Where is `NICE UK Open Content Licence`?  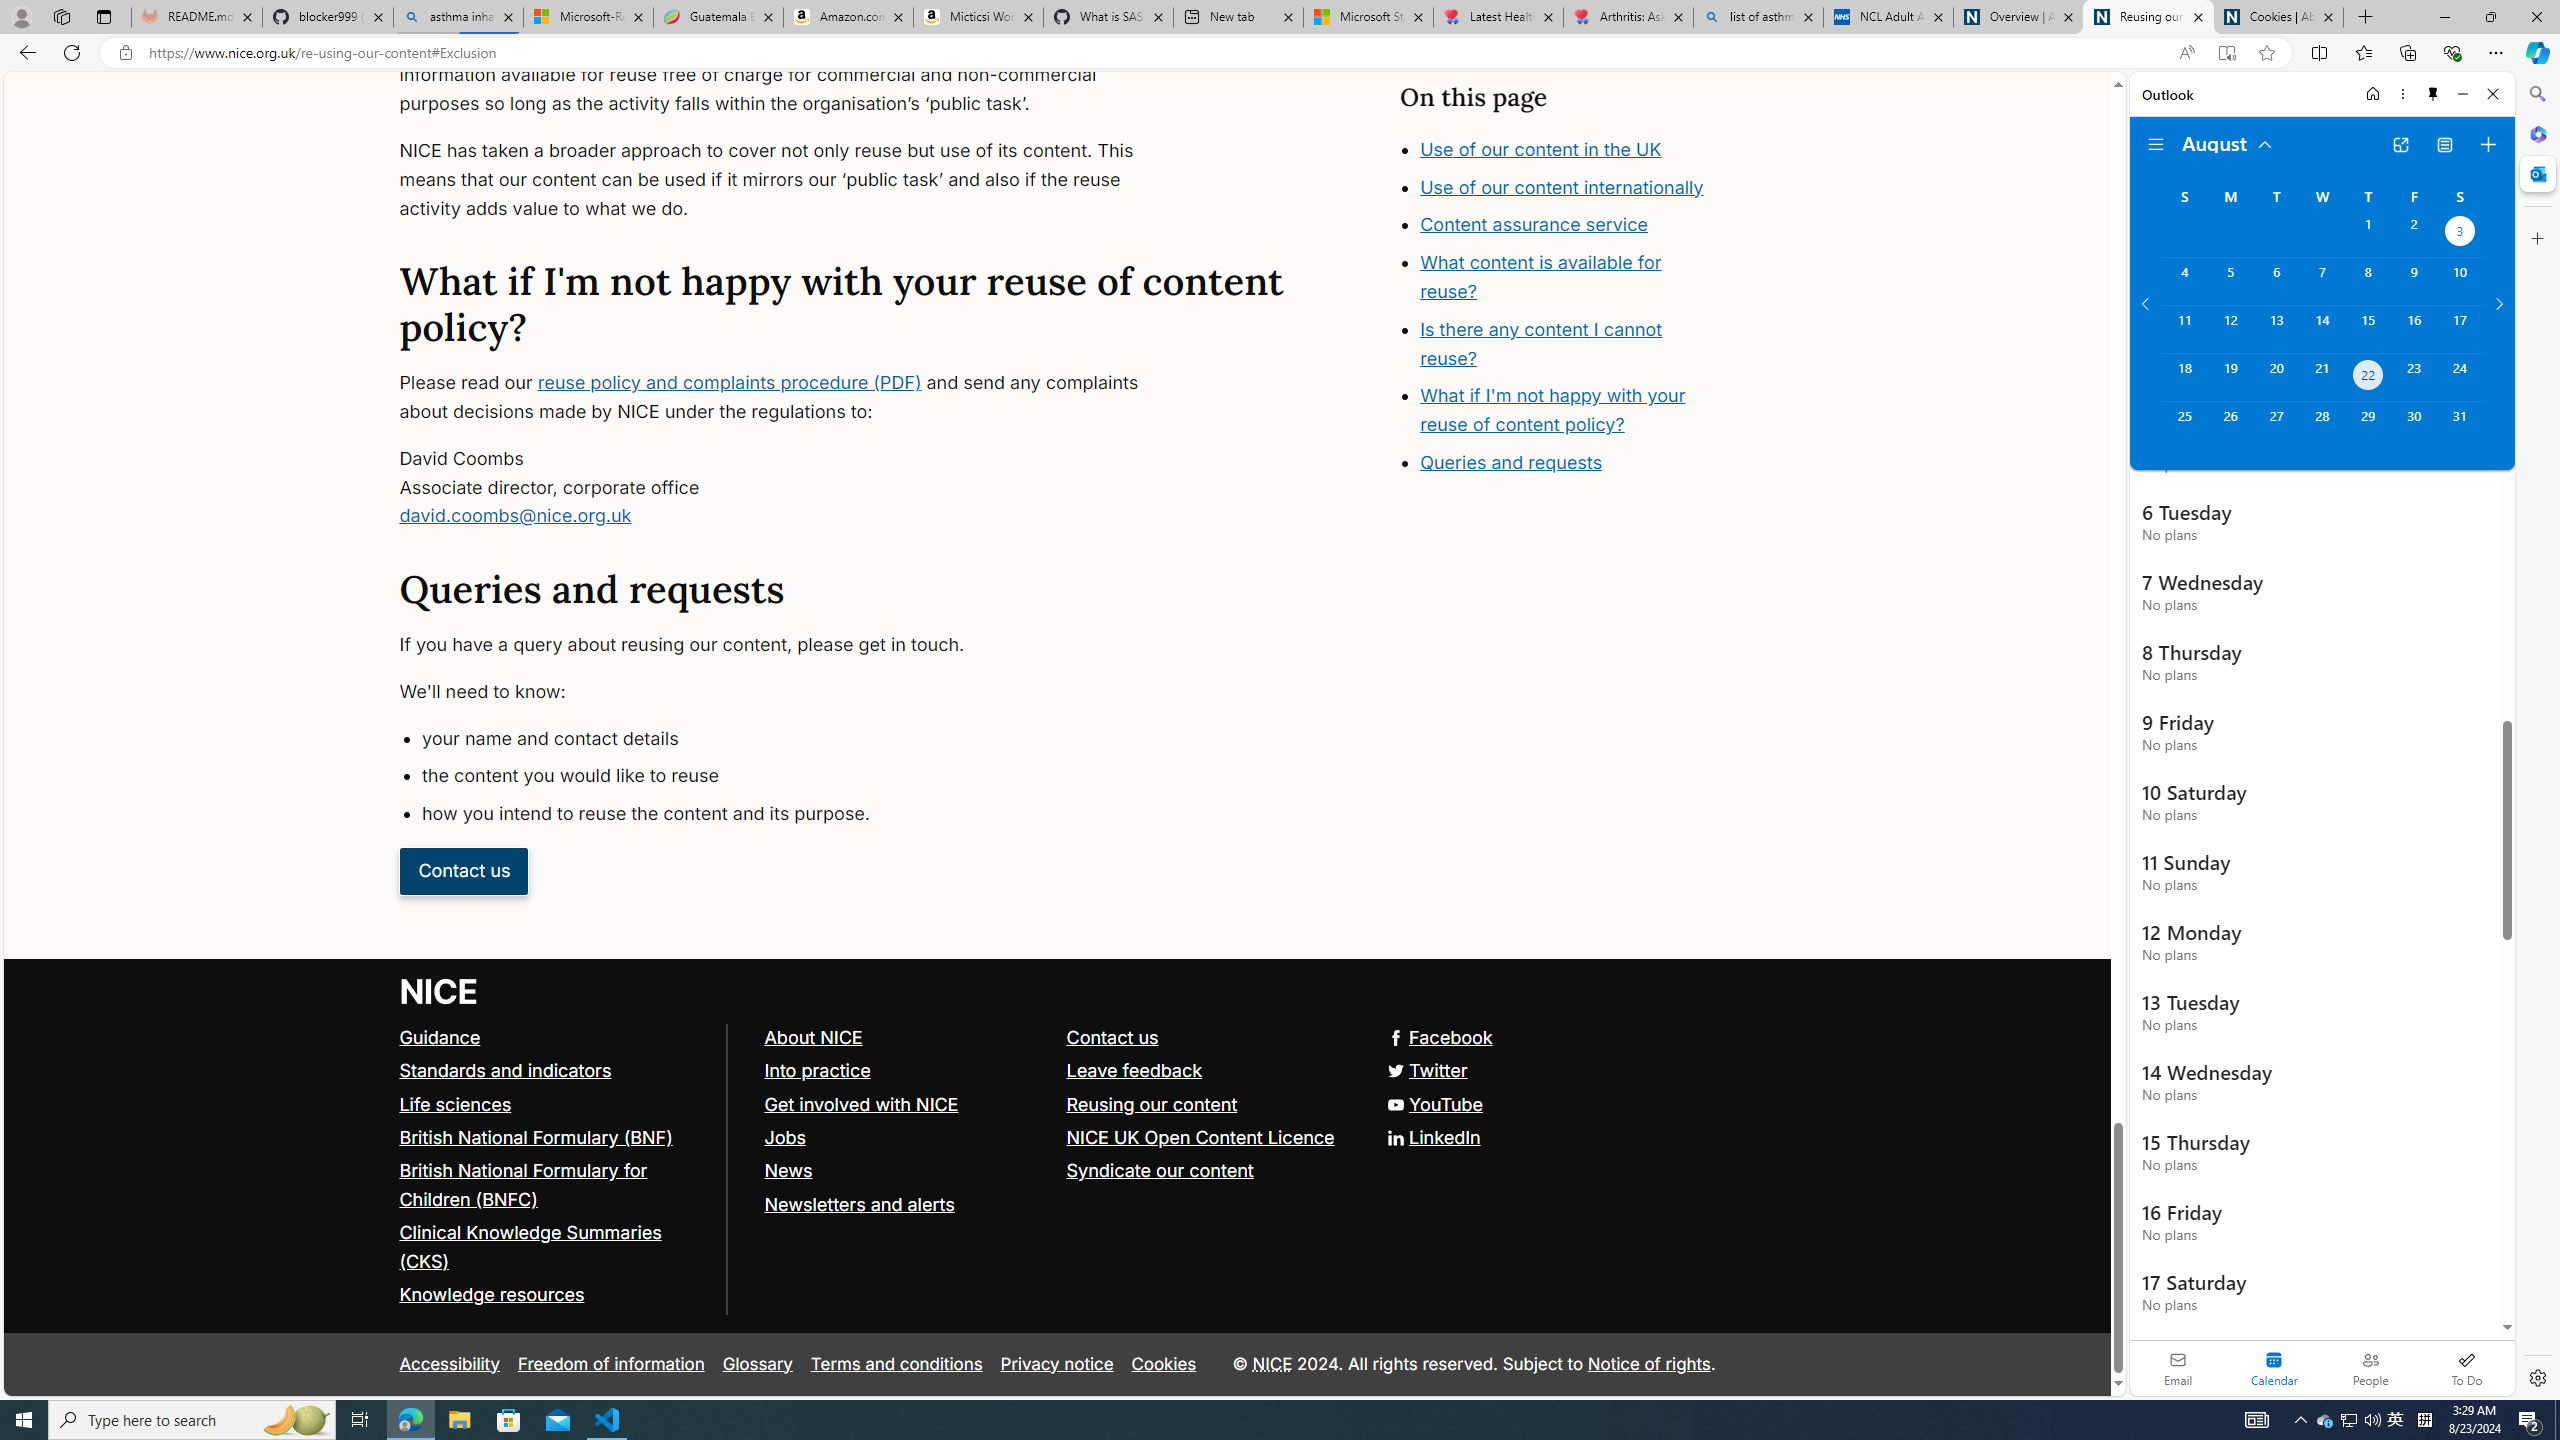
NICE UK Open Content Licence is located at coordinates (1198, 1136).